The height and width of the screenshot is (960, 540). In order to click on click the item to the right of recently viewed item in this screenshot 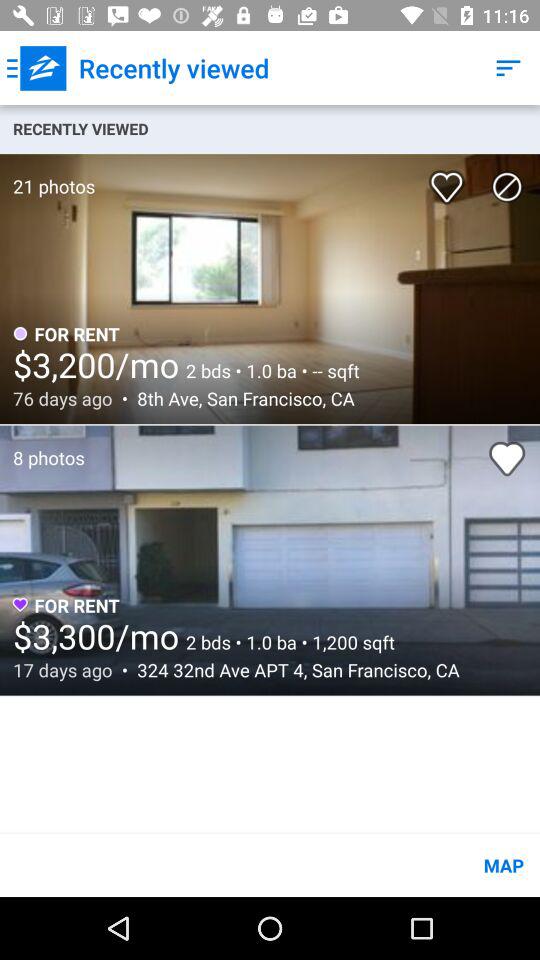, I will do `click(508, 68)`.